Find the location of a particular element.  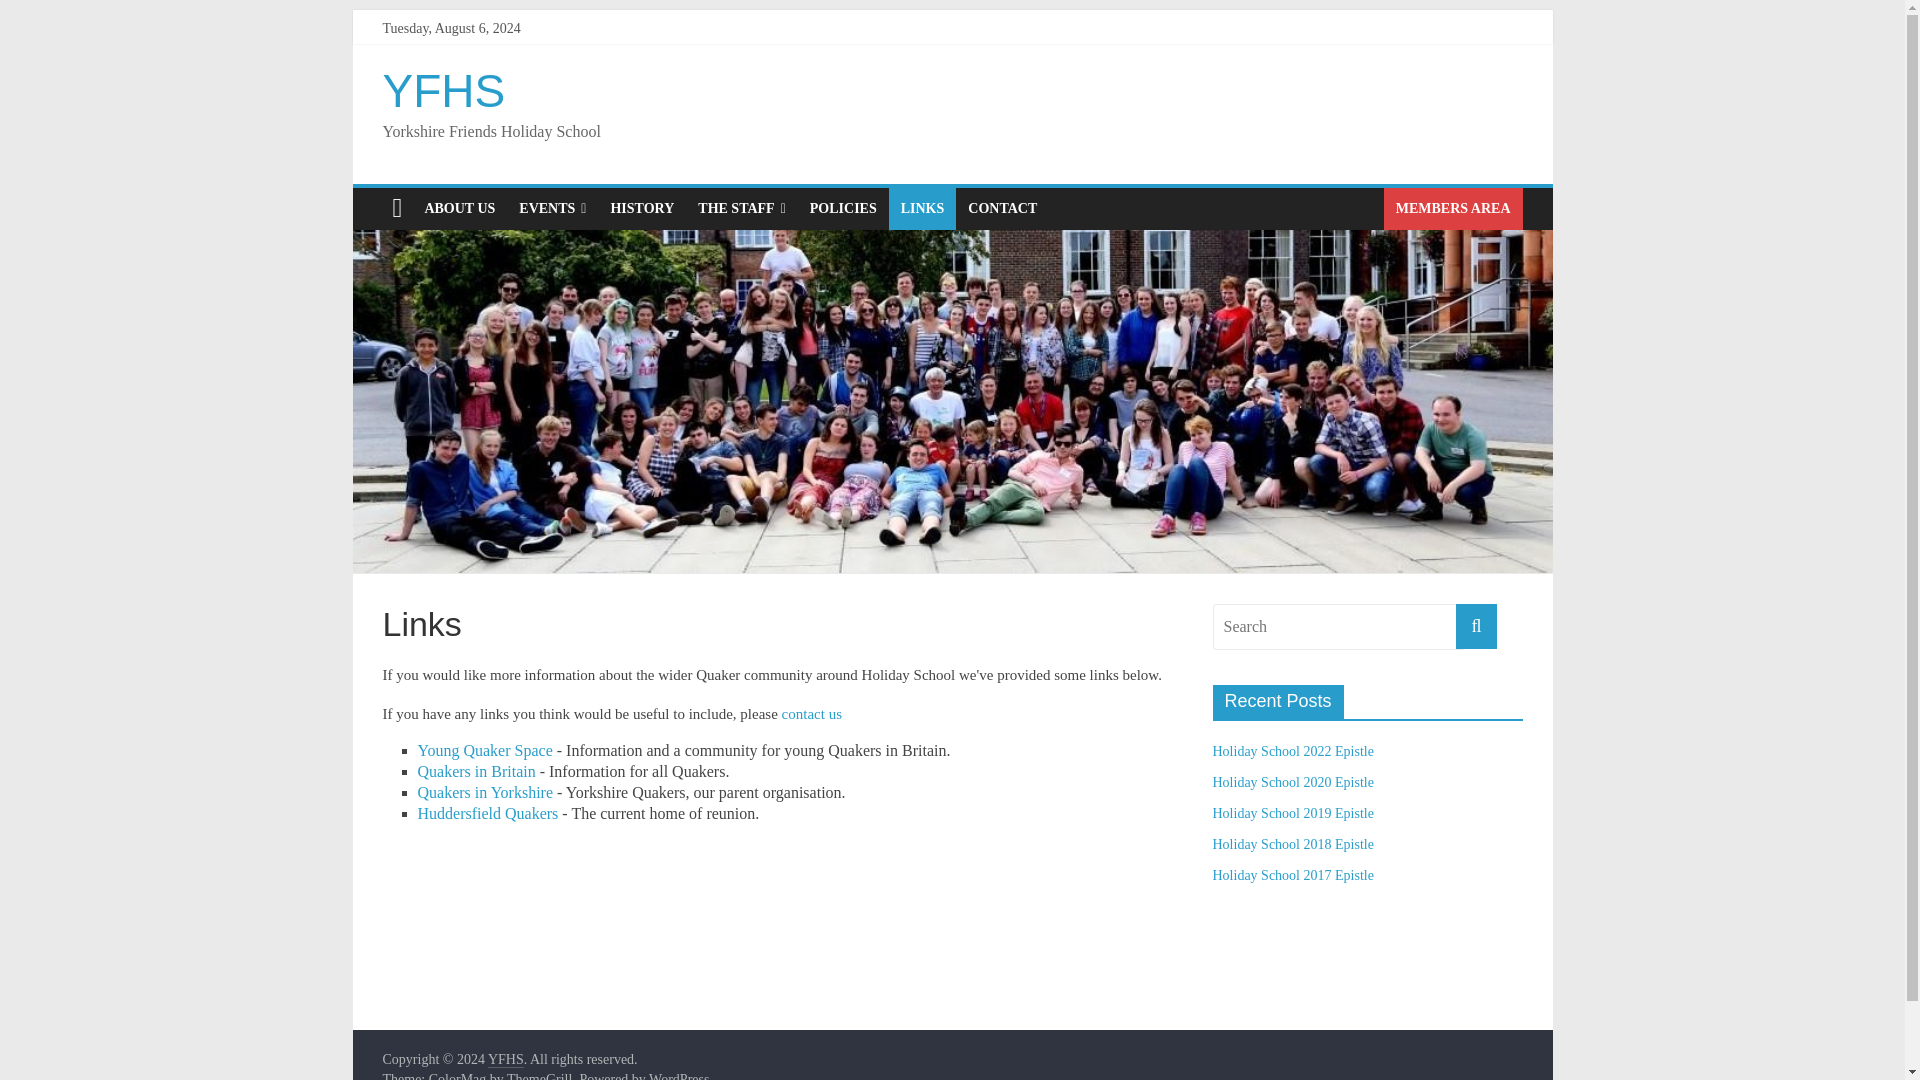

Quakers in Britain is located at coordinates (476, 770).